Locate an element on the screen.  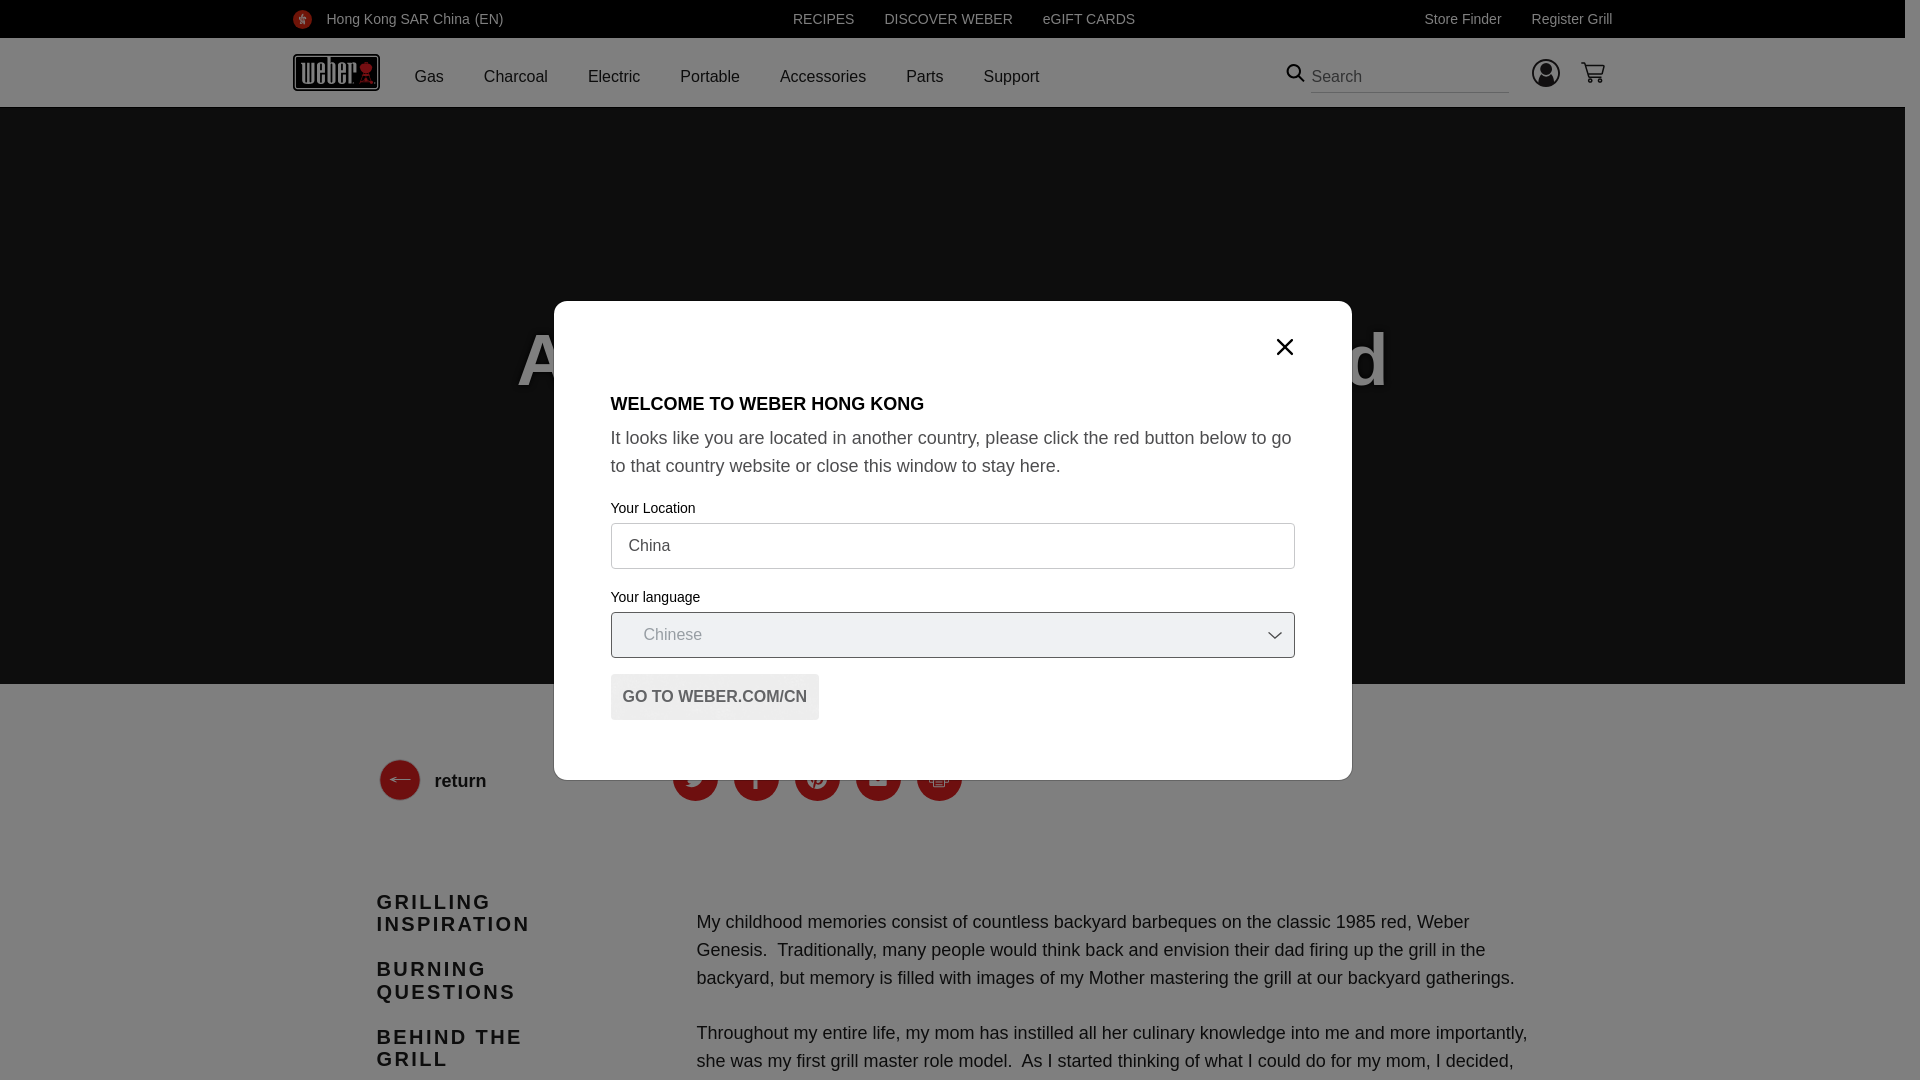
Hong Kong SAR China is located at coordinates (397, 18).